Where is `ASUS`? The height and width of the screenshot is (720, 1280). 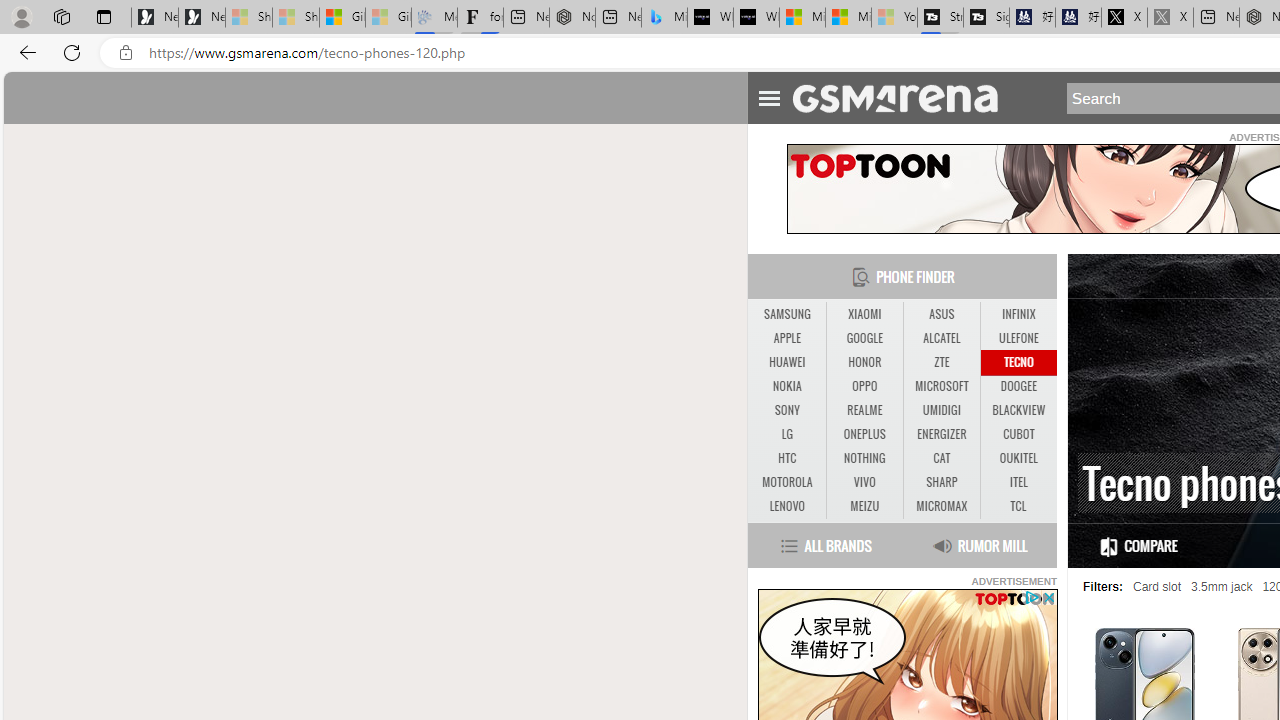
ASUS is located at coordinates (942, 314).